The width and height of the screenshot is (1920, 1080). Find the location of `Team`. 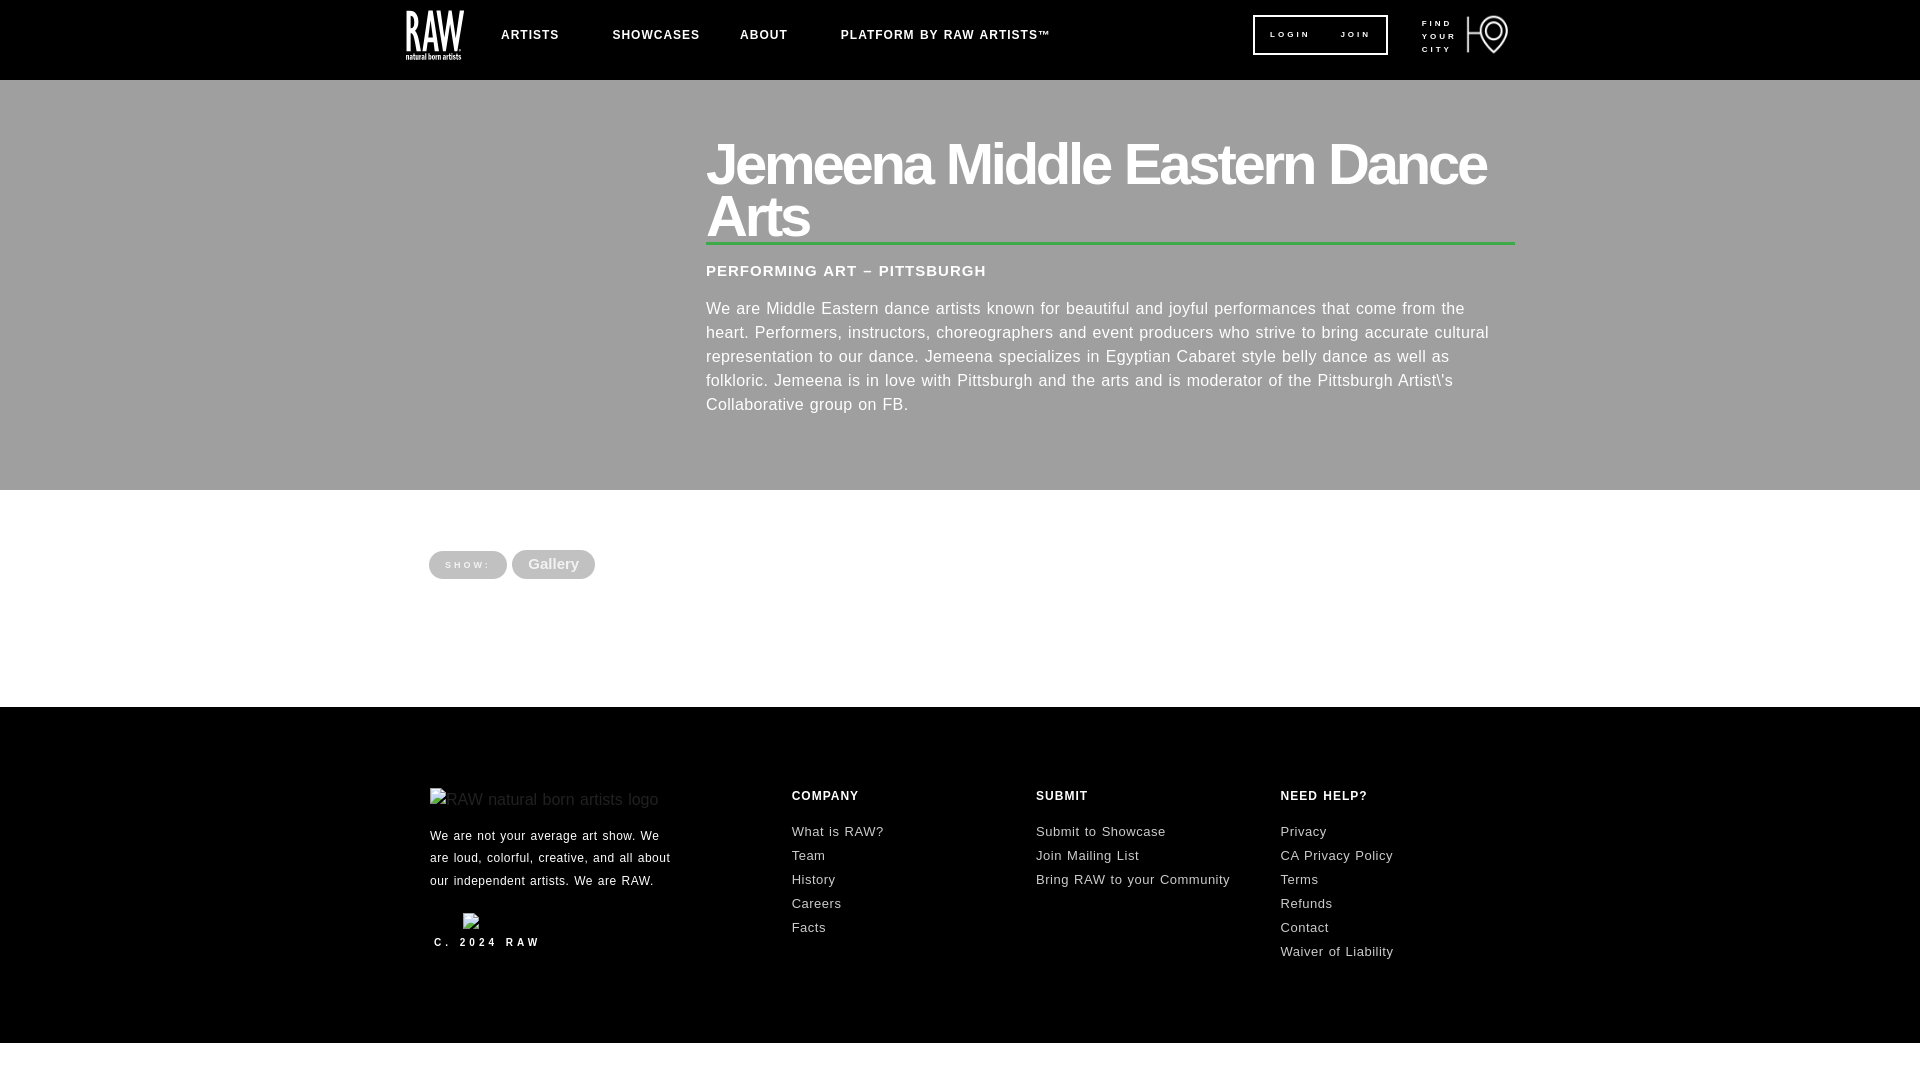

Team is located at coordinates (808, 854).